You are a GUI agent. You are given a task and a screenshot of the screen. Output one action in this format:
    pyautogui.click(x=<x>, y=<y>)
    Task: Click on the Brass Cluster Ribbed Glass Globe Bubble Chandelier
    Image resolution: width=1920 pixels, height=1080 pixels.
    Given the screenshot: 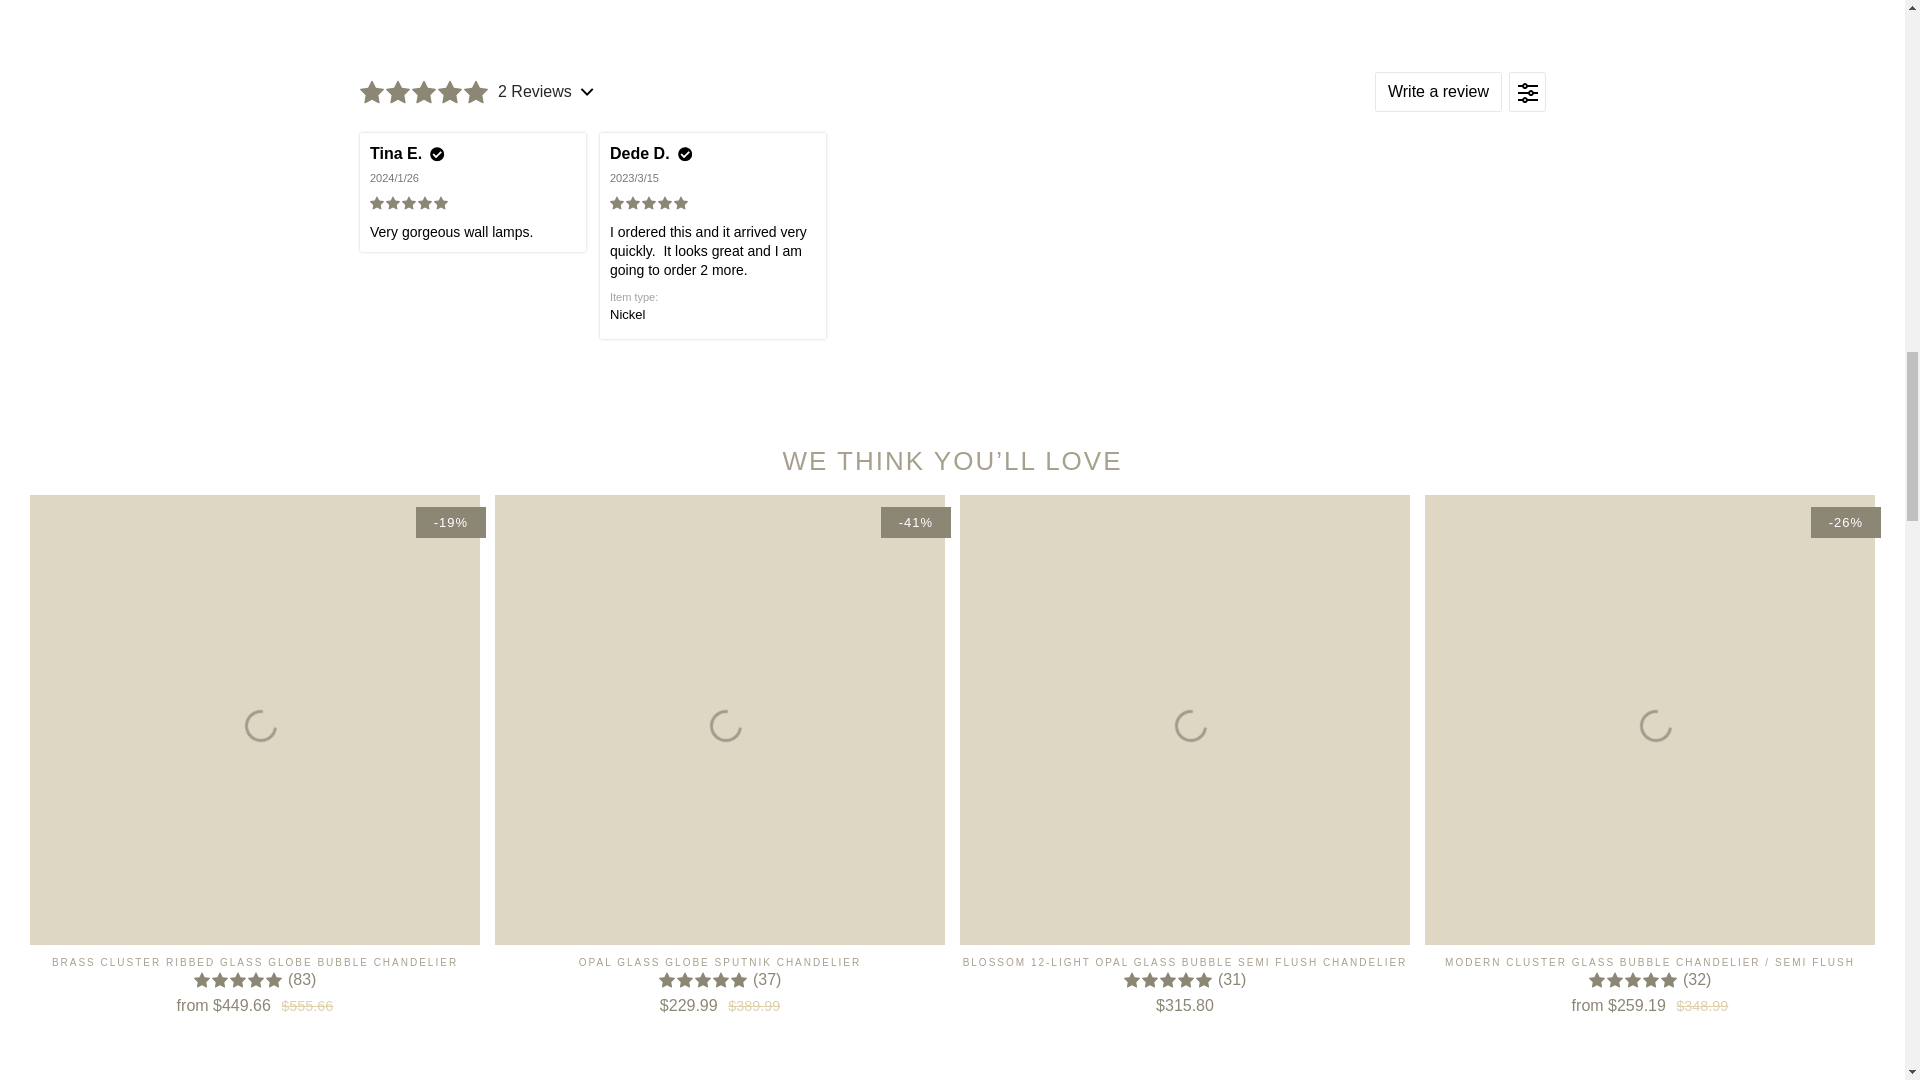 What is the action you would take?
    pyautogui.click(x=255, y=986)
    